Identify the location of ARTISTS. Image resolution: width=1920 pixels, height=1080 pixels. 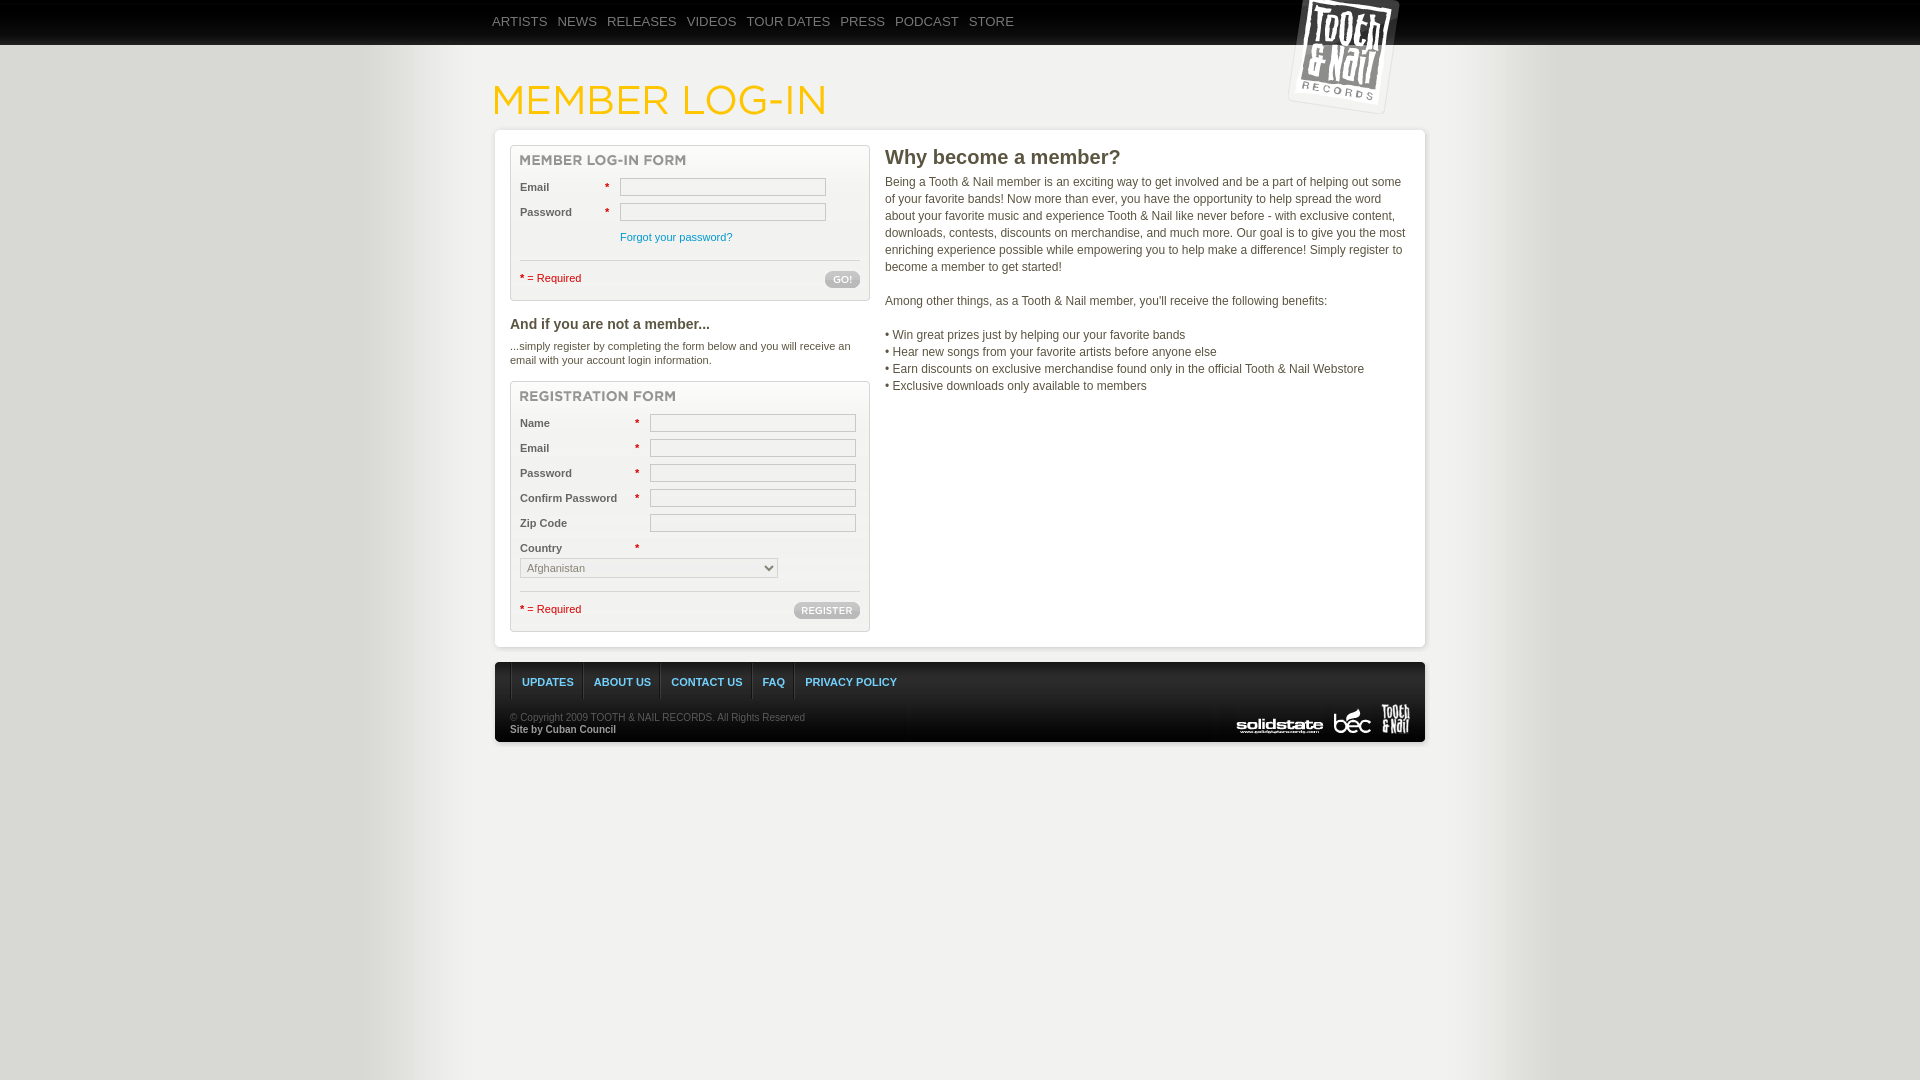
(522, 38).